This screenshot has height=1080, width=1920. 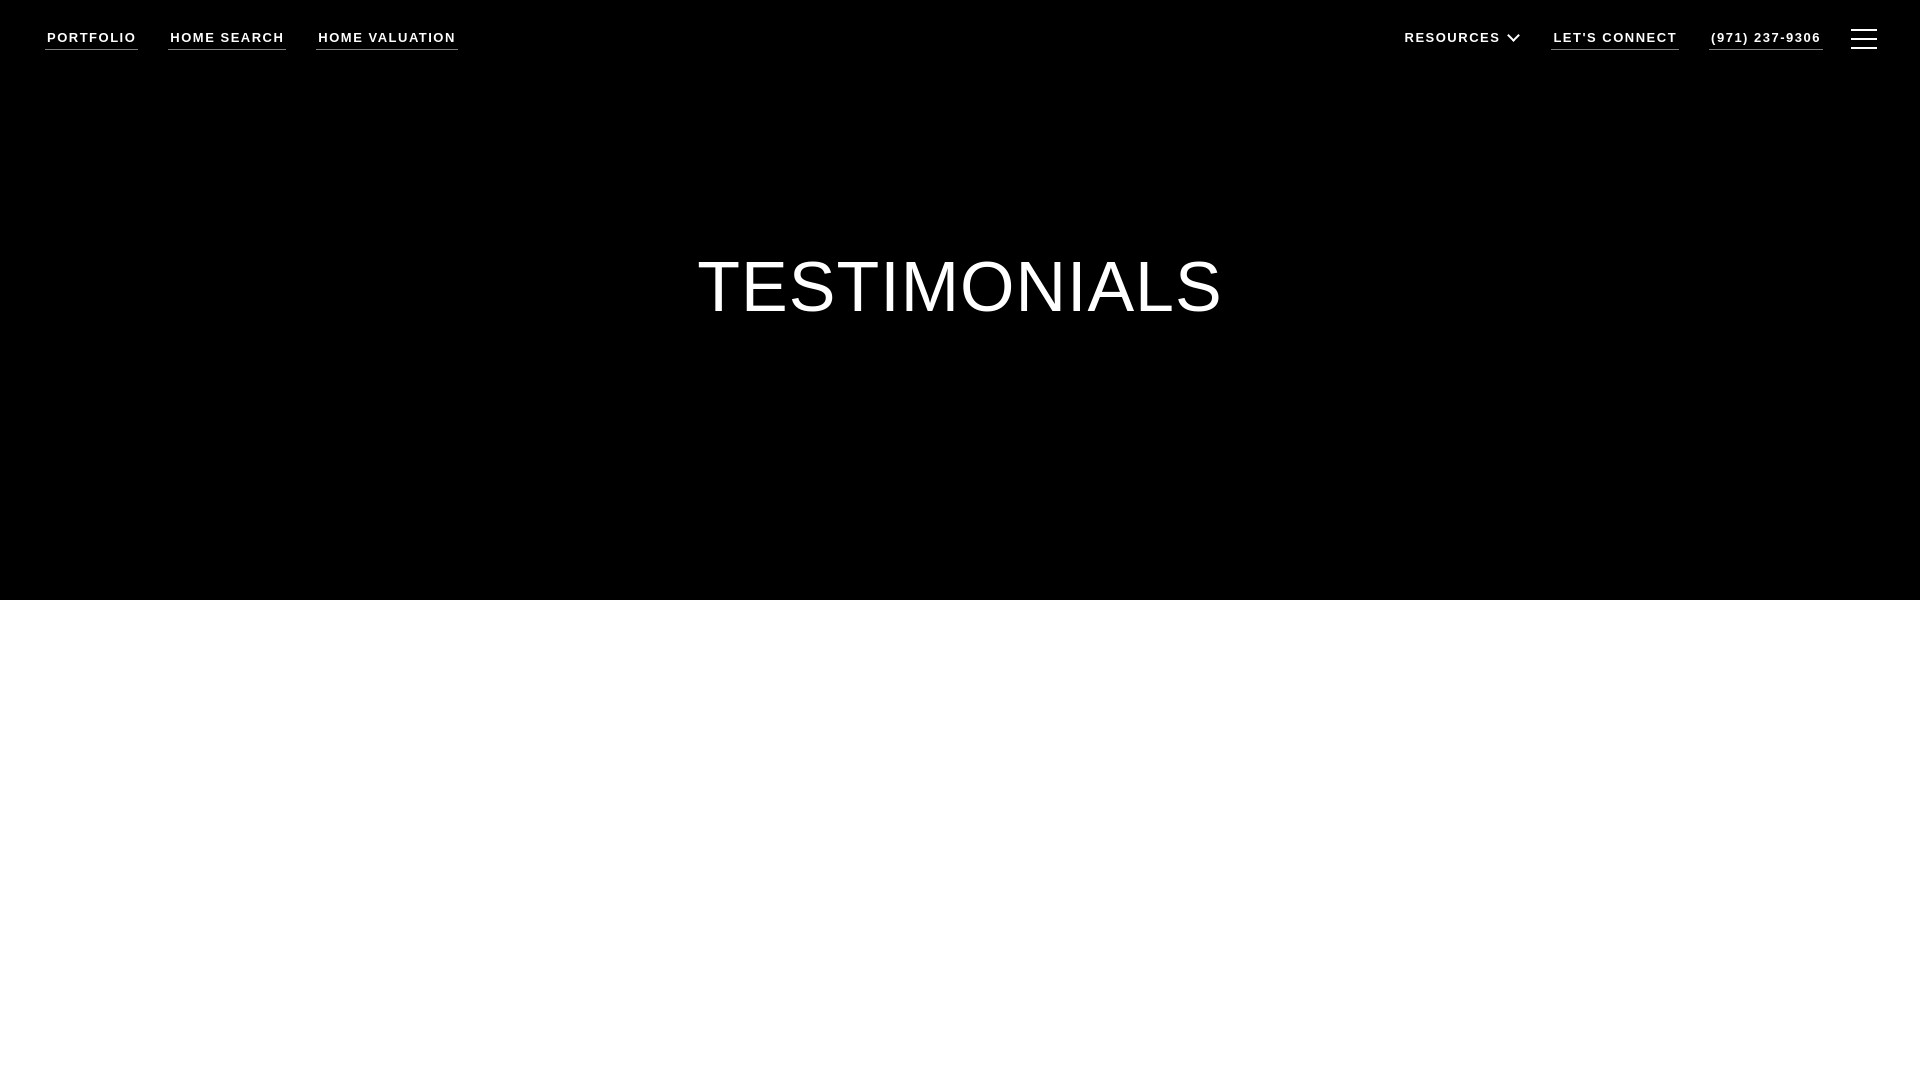 I want to click on LET'S CONNECT, so click(x=1614, y=54).